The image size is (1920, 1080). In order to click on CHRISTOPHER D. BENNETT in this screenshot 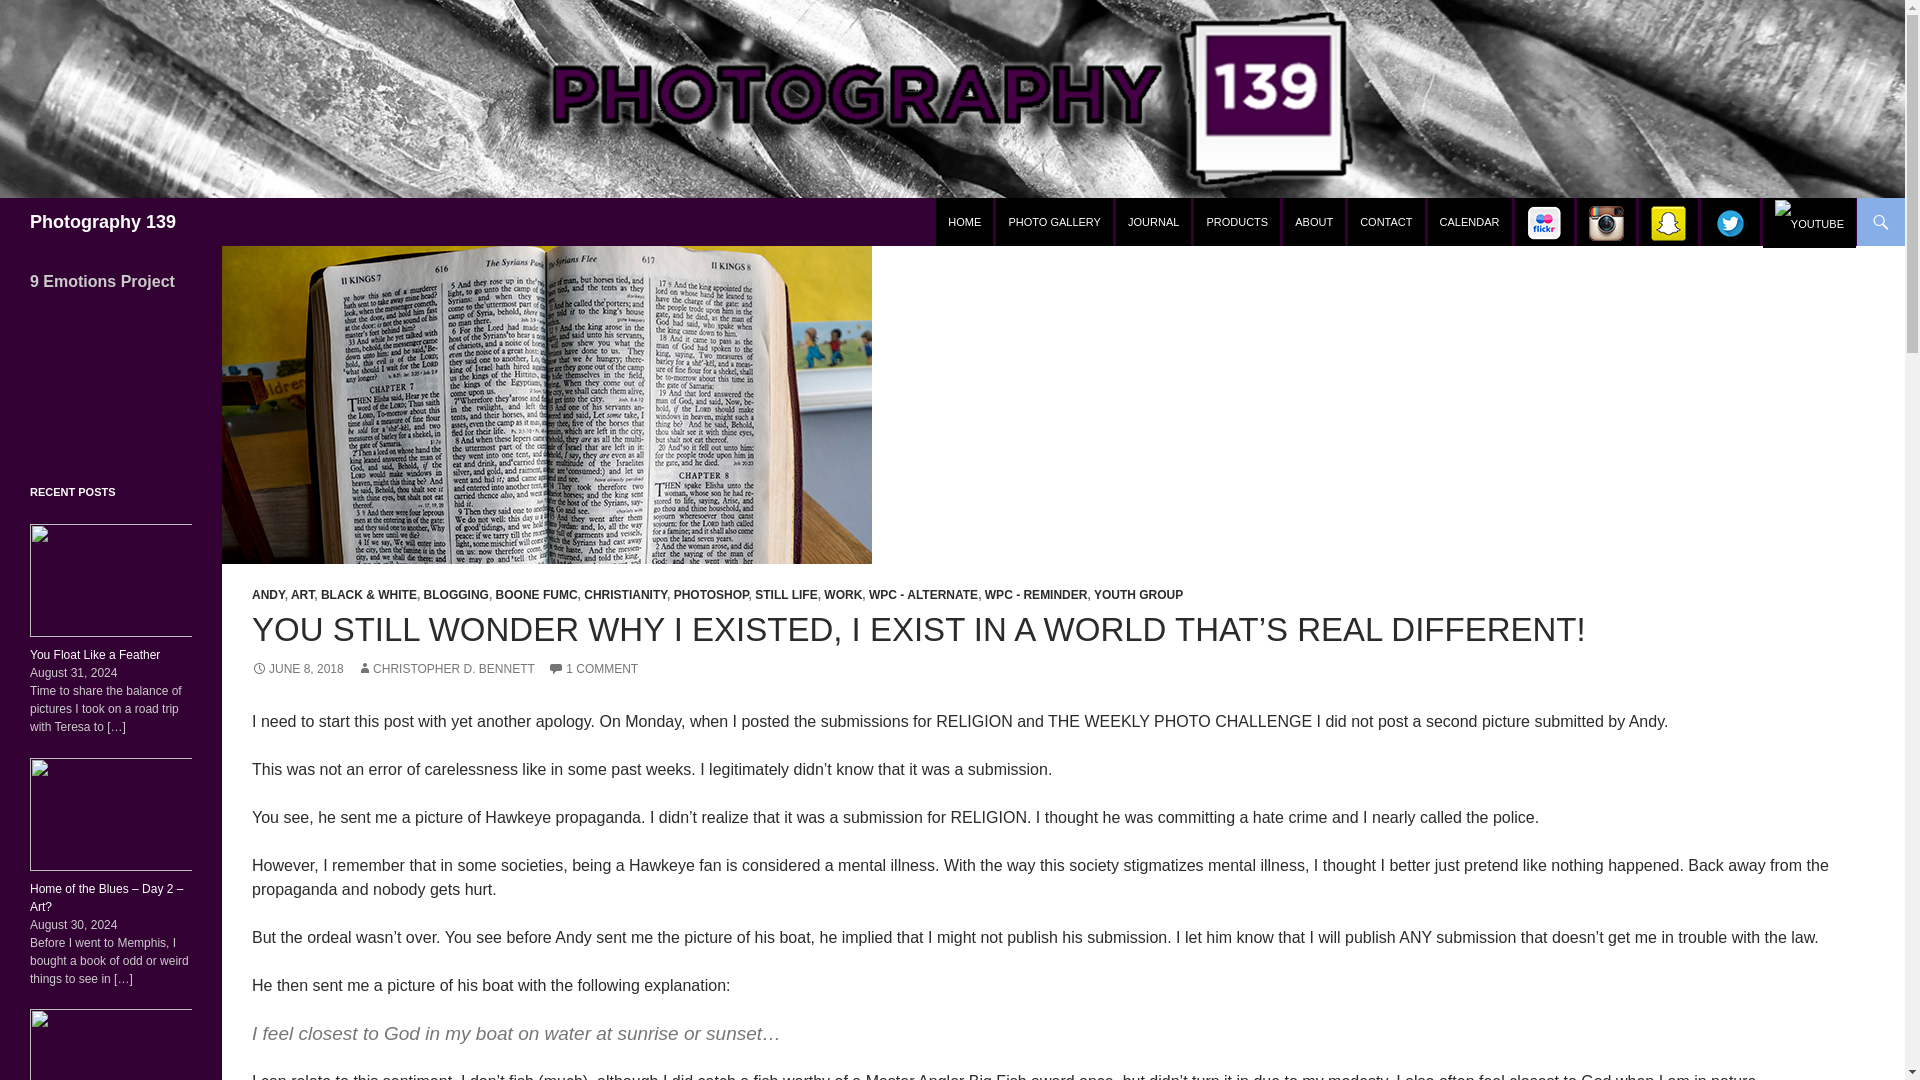, I will do `click(446, 669)`.